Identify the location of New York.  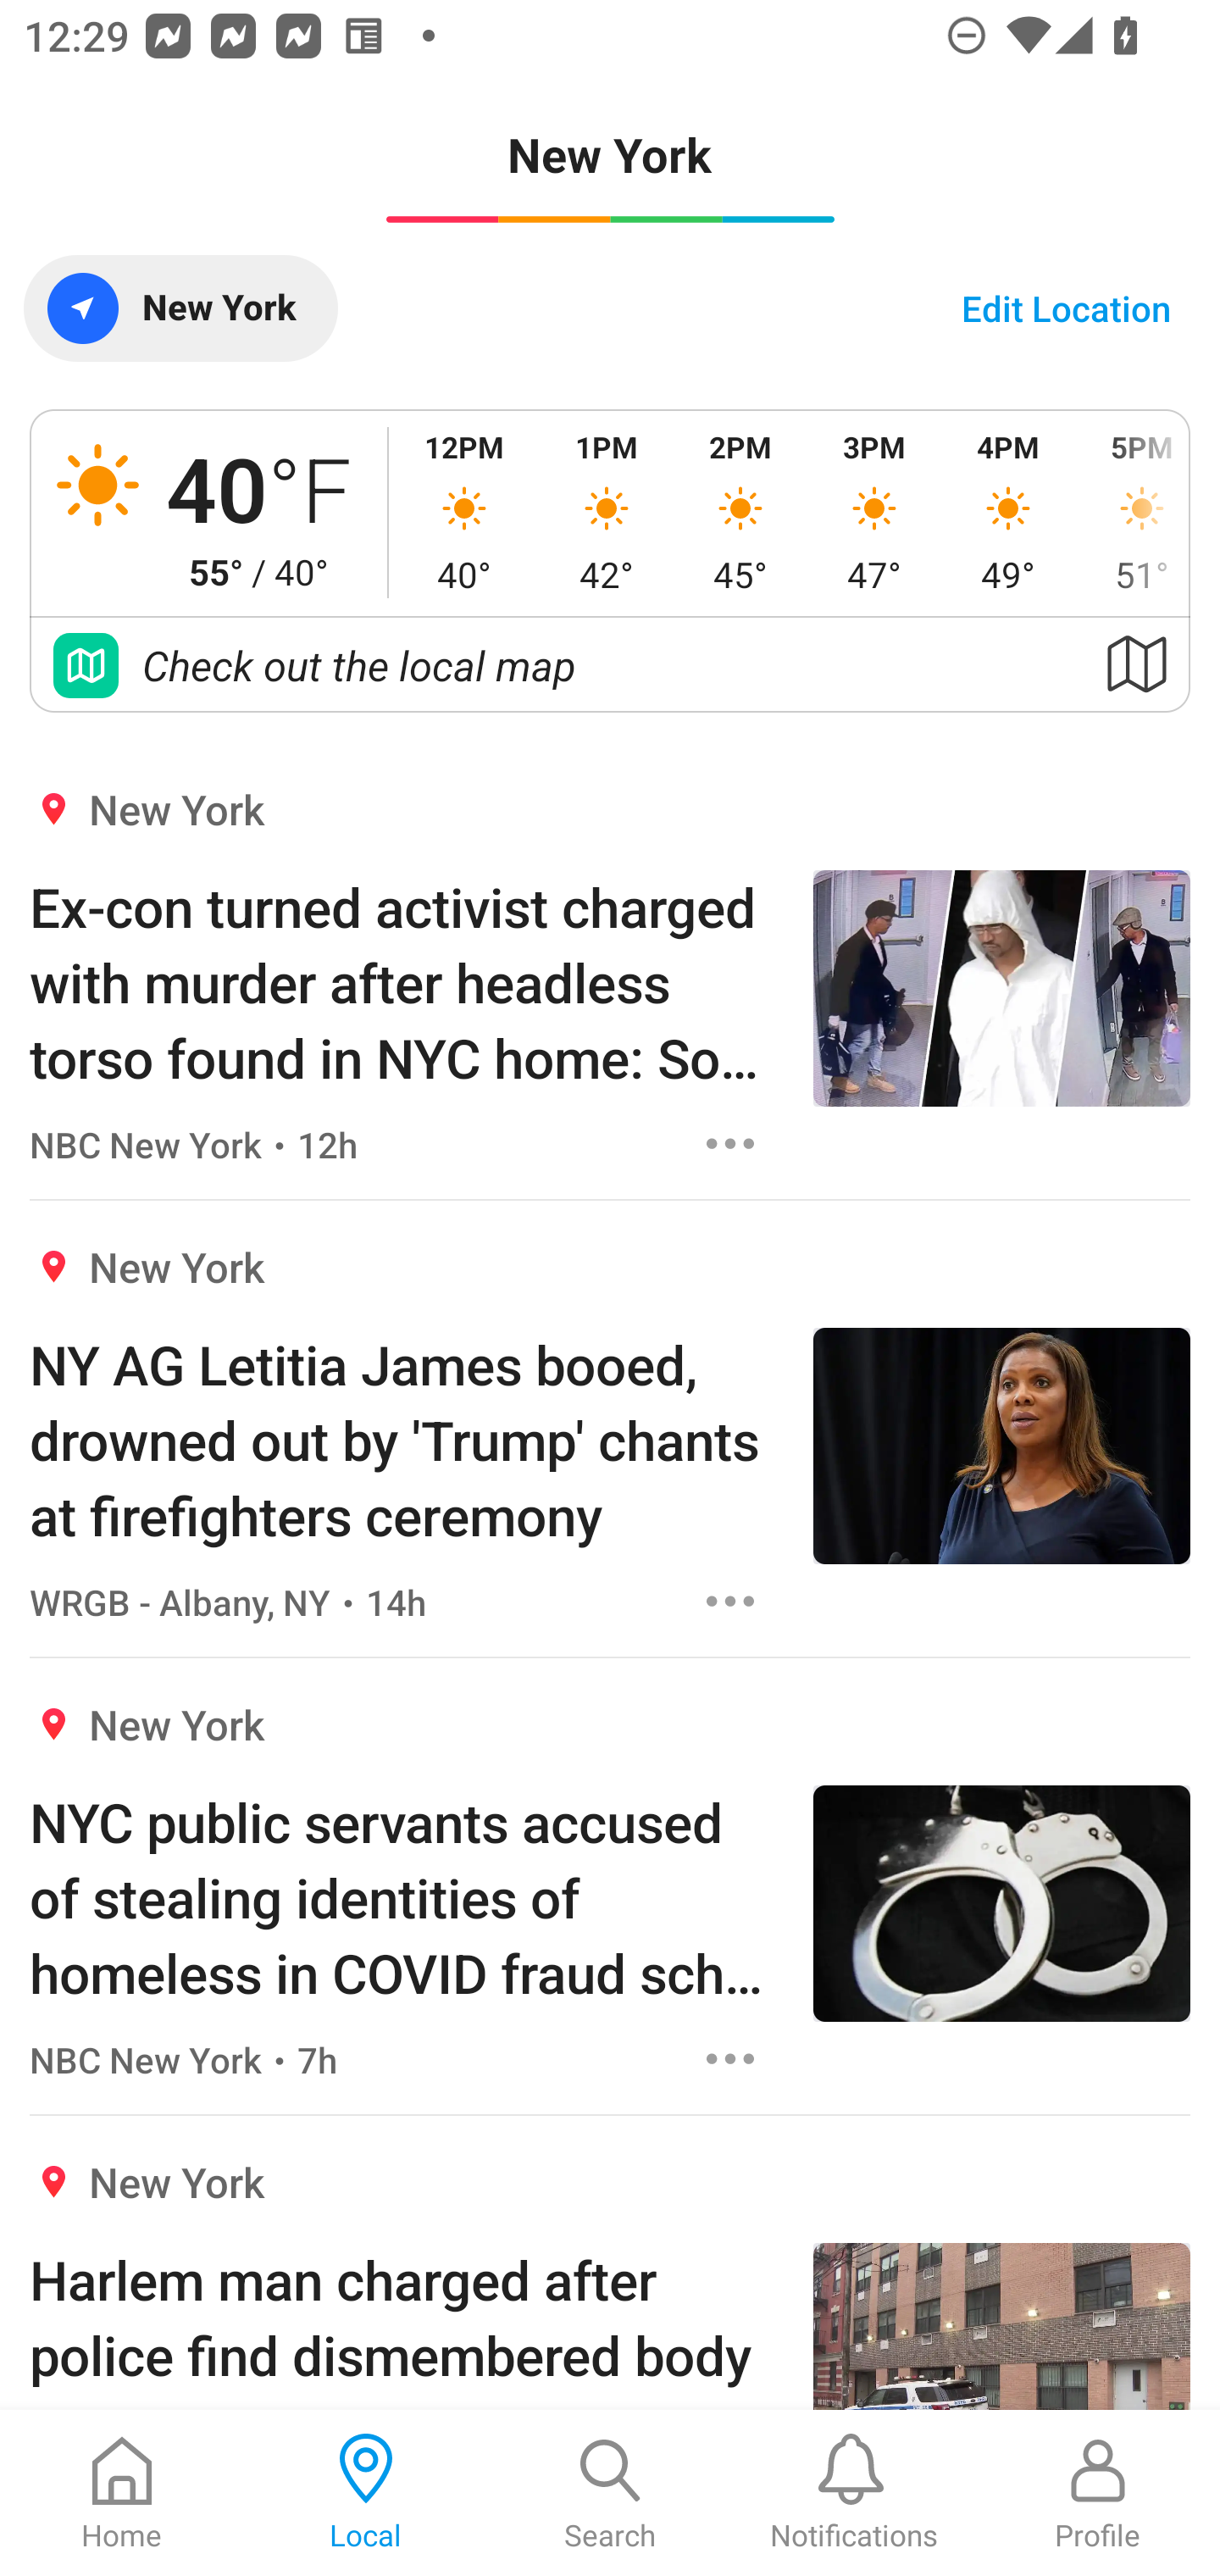
(180, 307).